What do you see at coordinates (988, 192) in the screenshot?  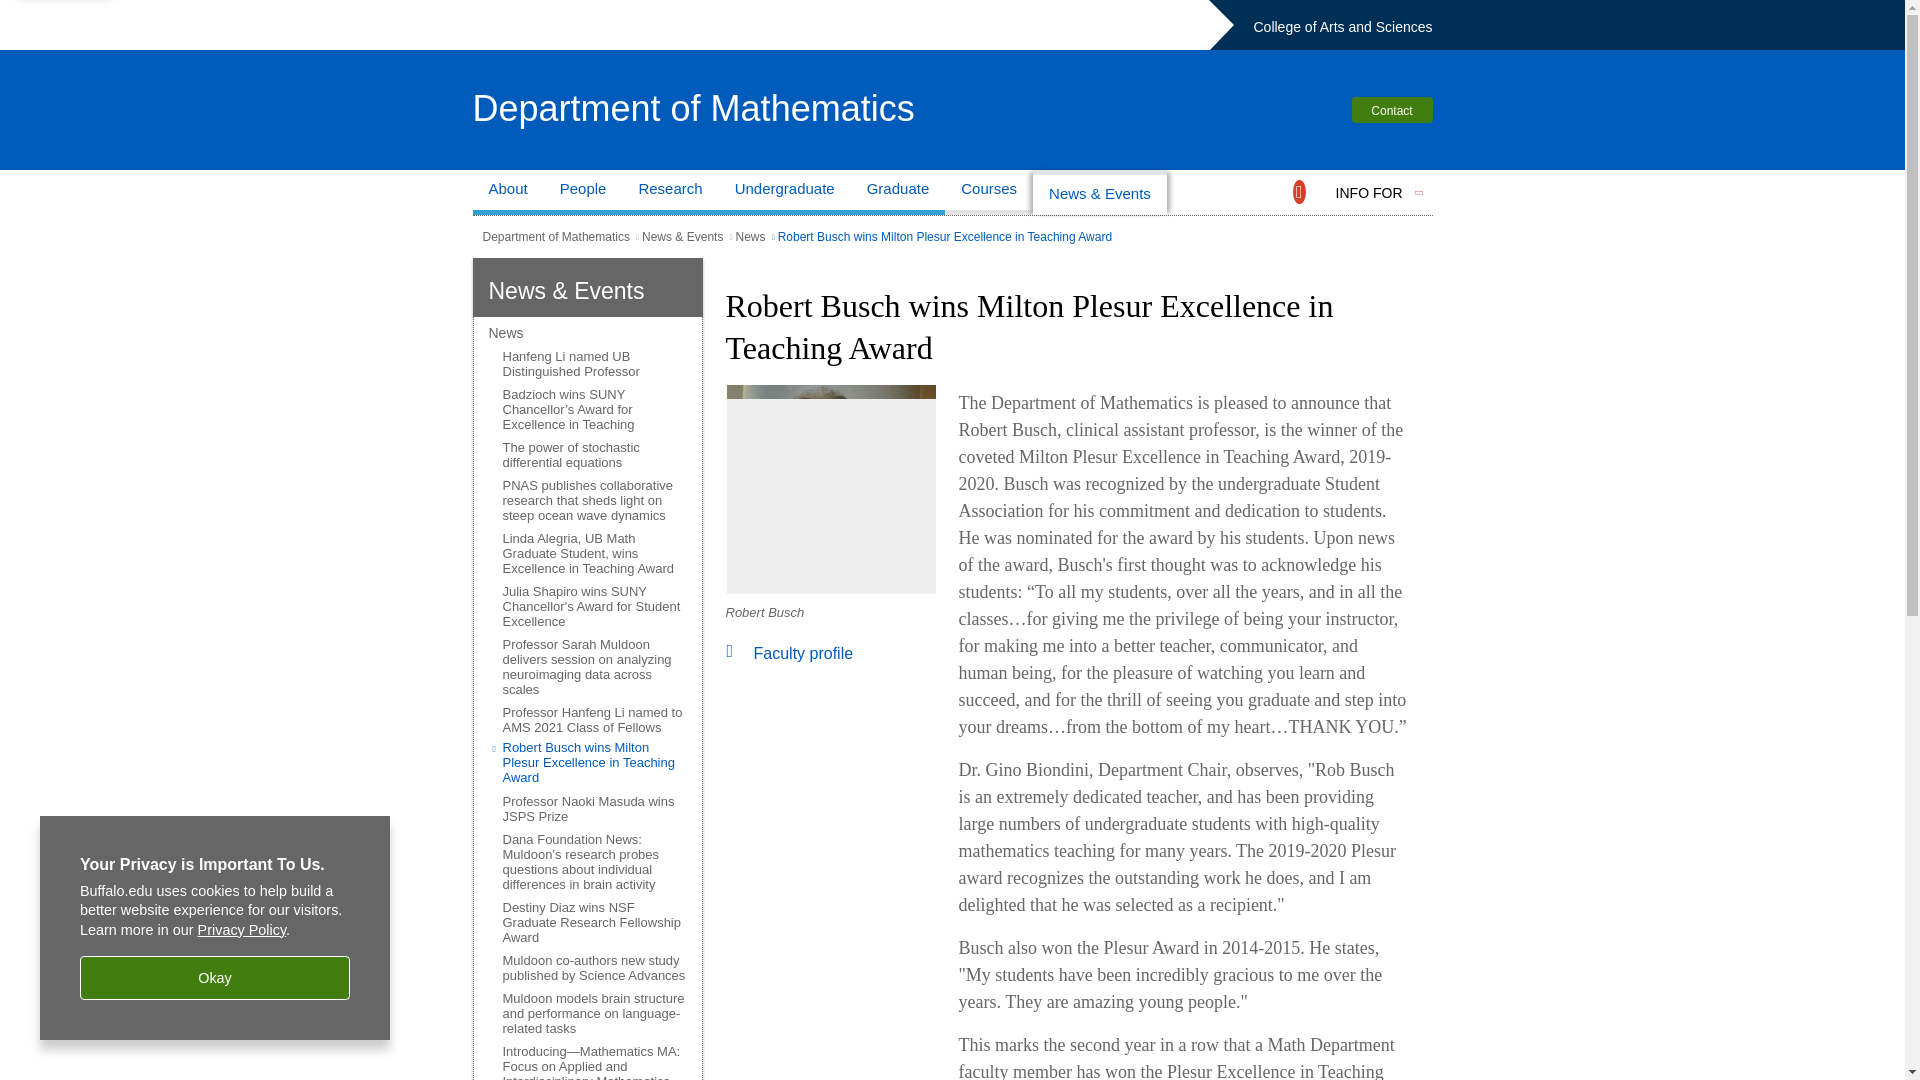 I see `Courses` at bounding box center [988, 192].